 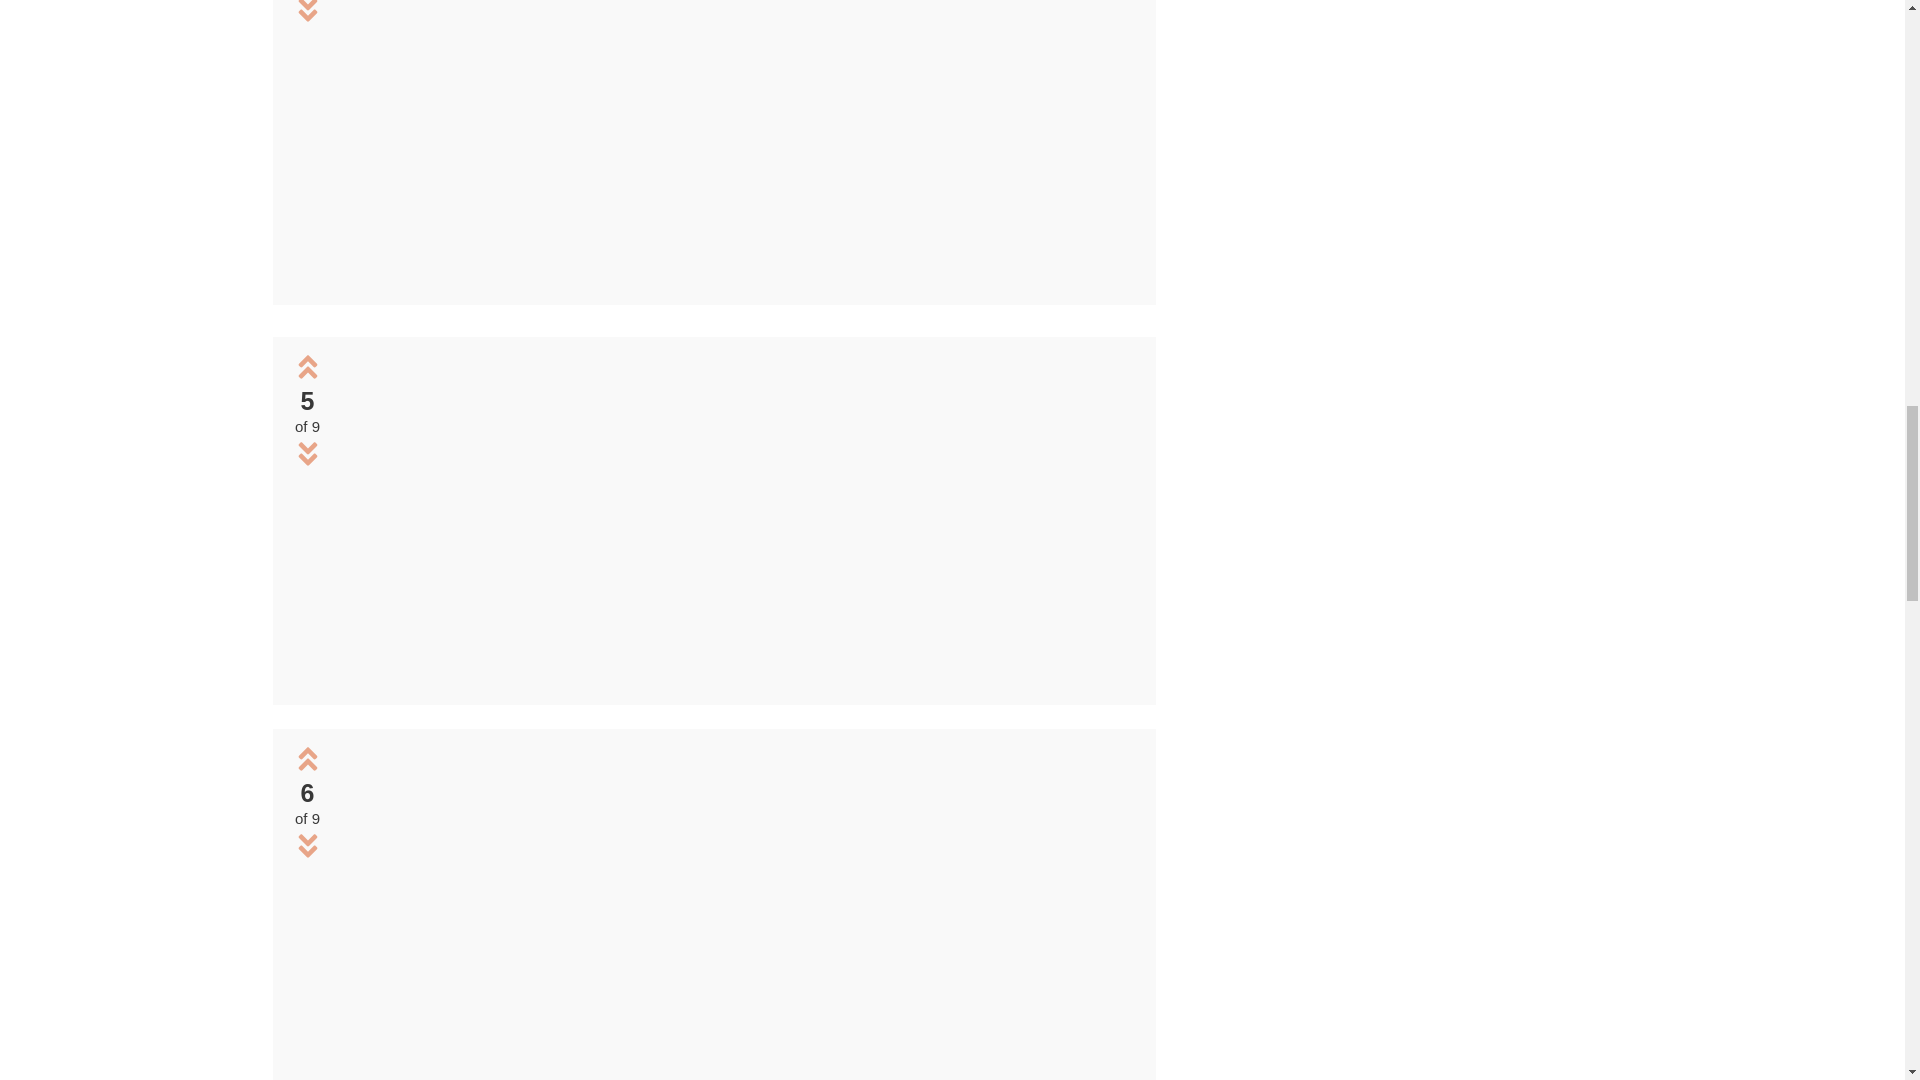 What do you see at coordinates (736, 1068) in the screenshot?
I see `Pink Yellow Blue Neon Wedding Inspiration` at bounding box center [736, 1068].